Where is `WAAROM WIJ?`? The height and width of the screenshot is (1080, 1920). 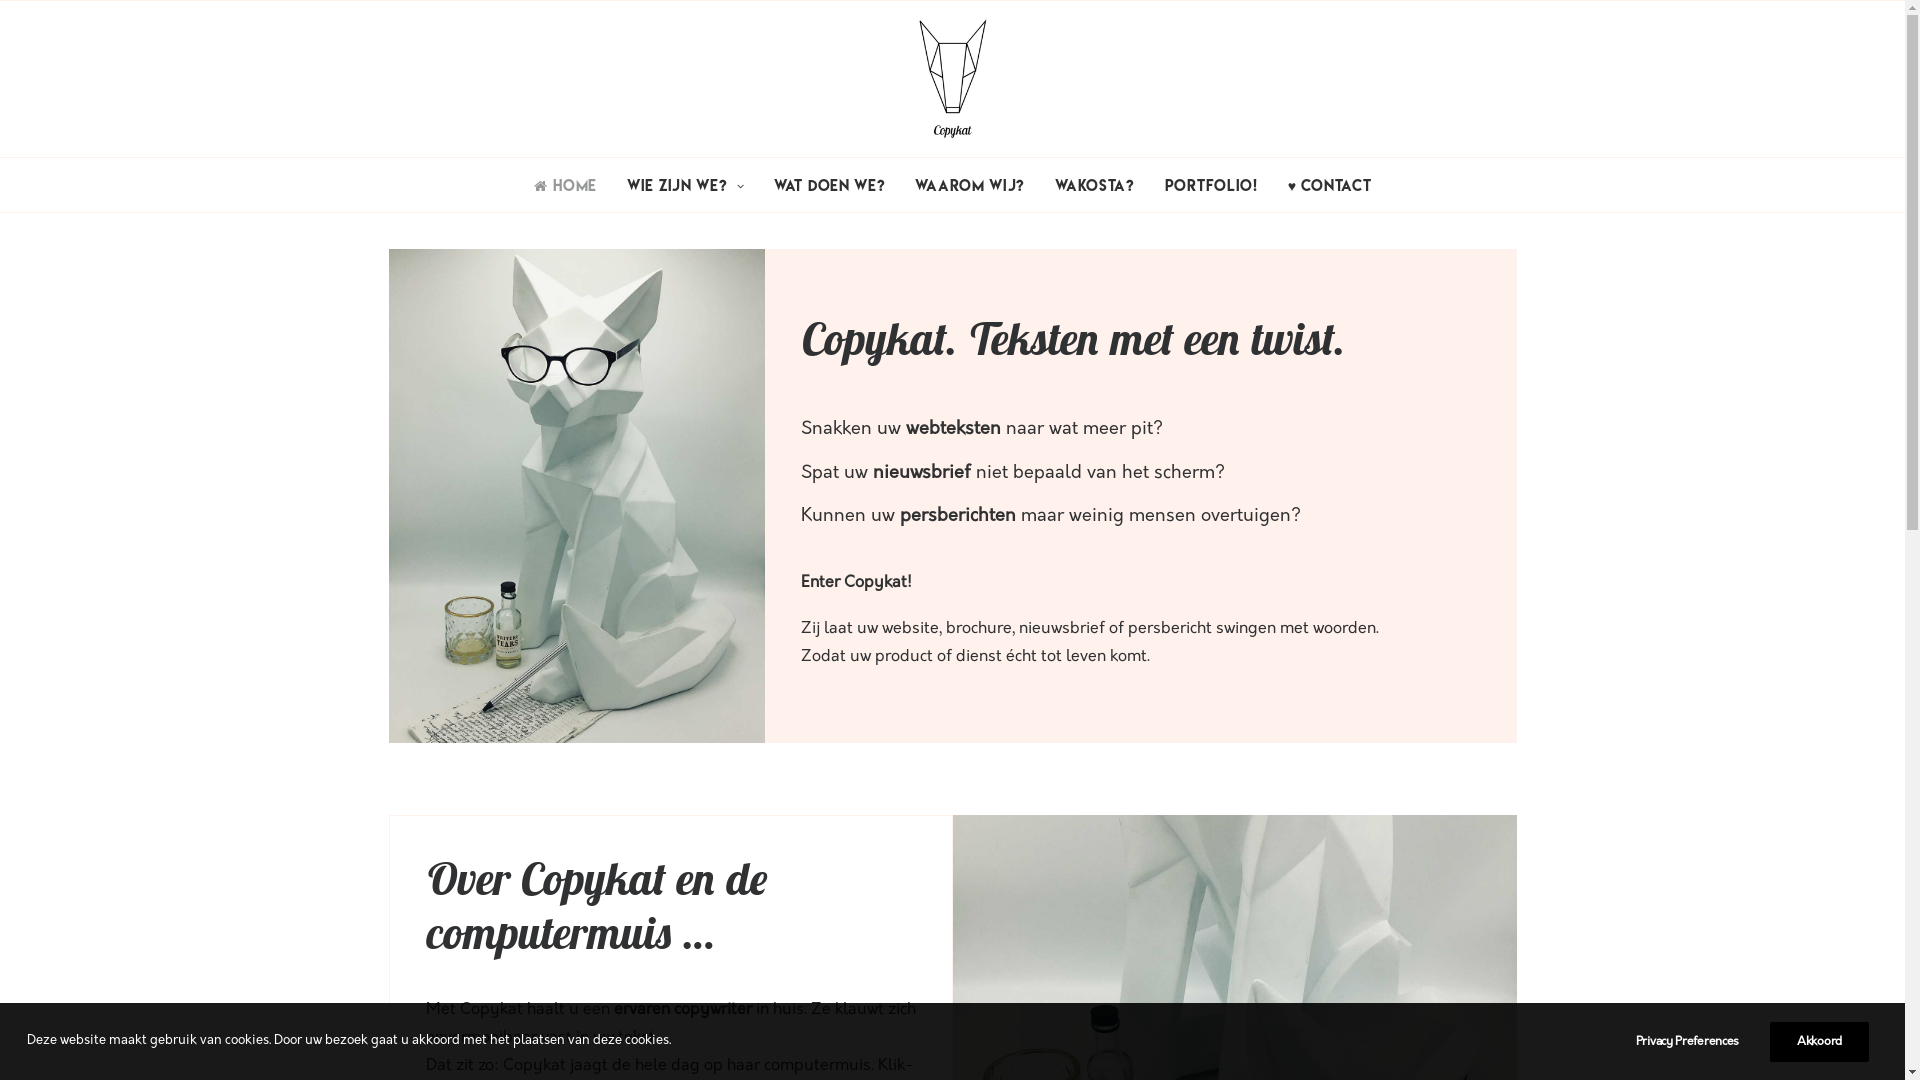 WAAROM WIJ? is located at coordinates (970, 185).